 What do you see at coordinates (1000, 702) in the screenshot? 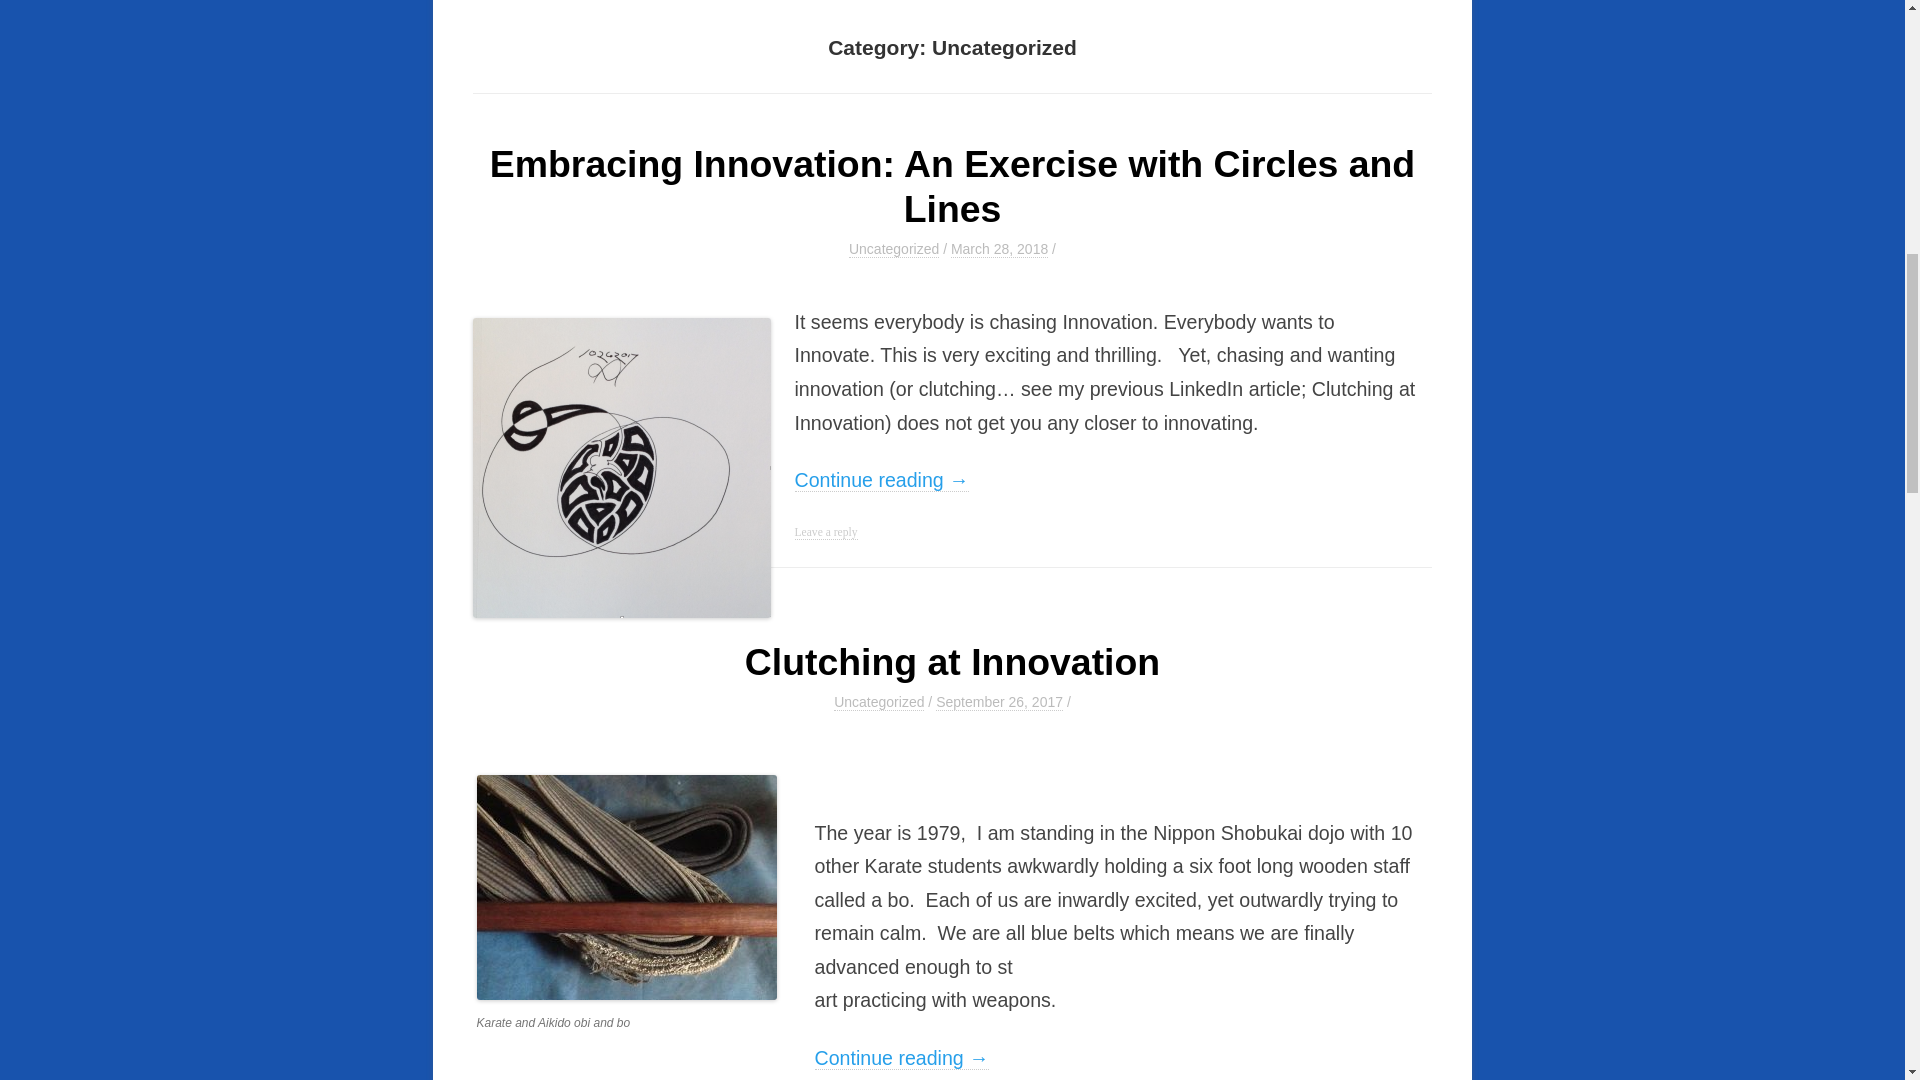
I see `September 26, 2017` at bounding box center [1000, 702].